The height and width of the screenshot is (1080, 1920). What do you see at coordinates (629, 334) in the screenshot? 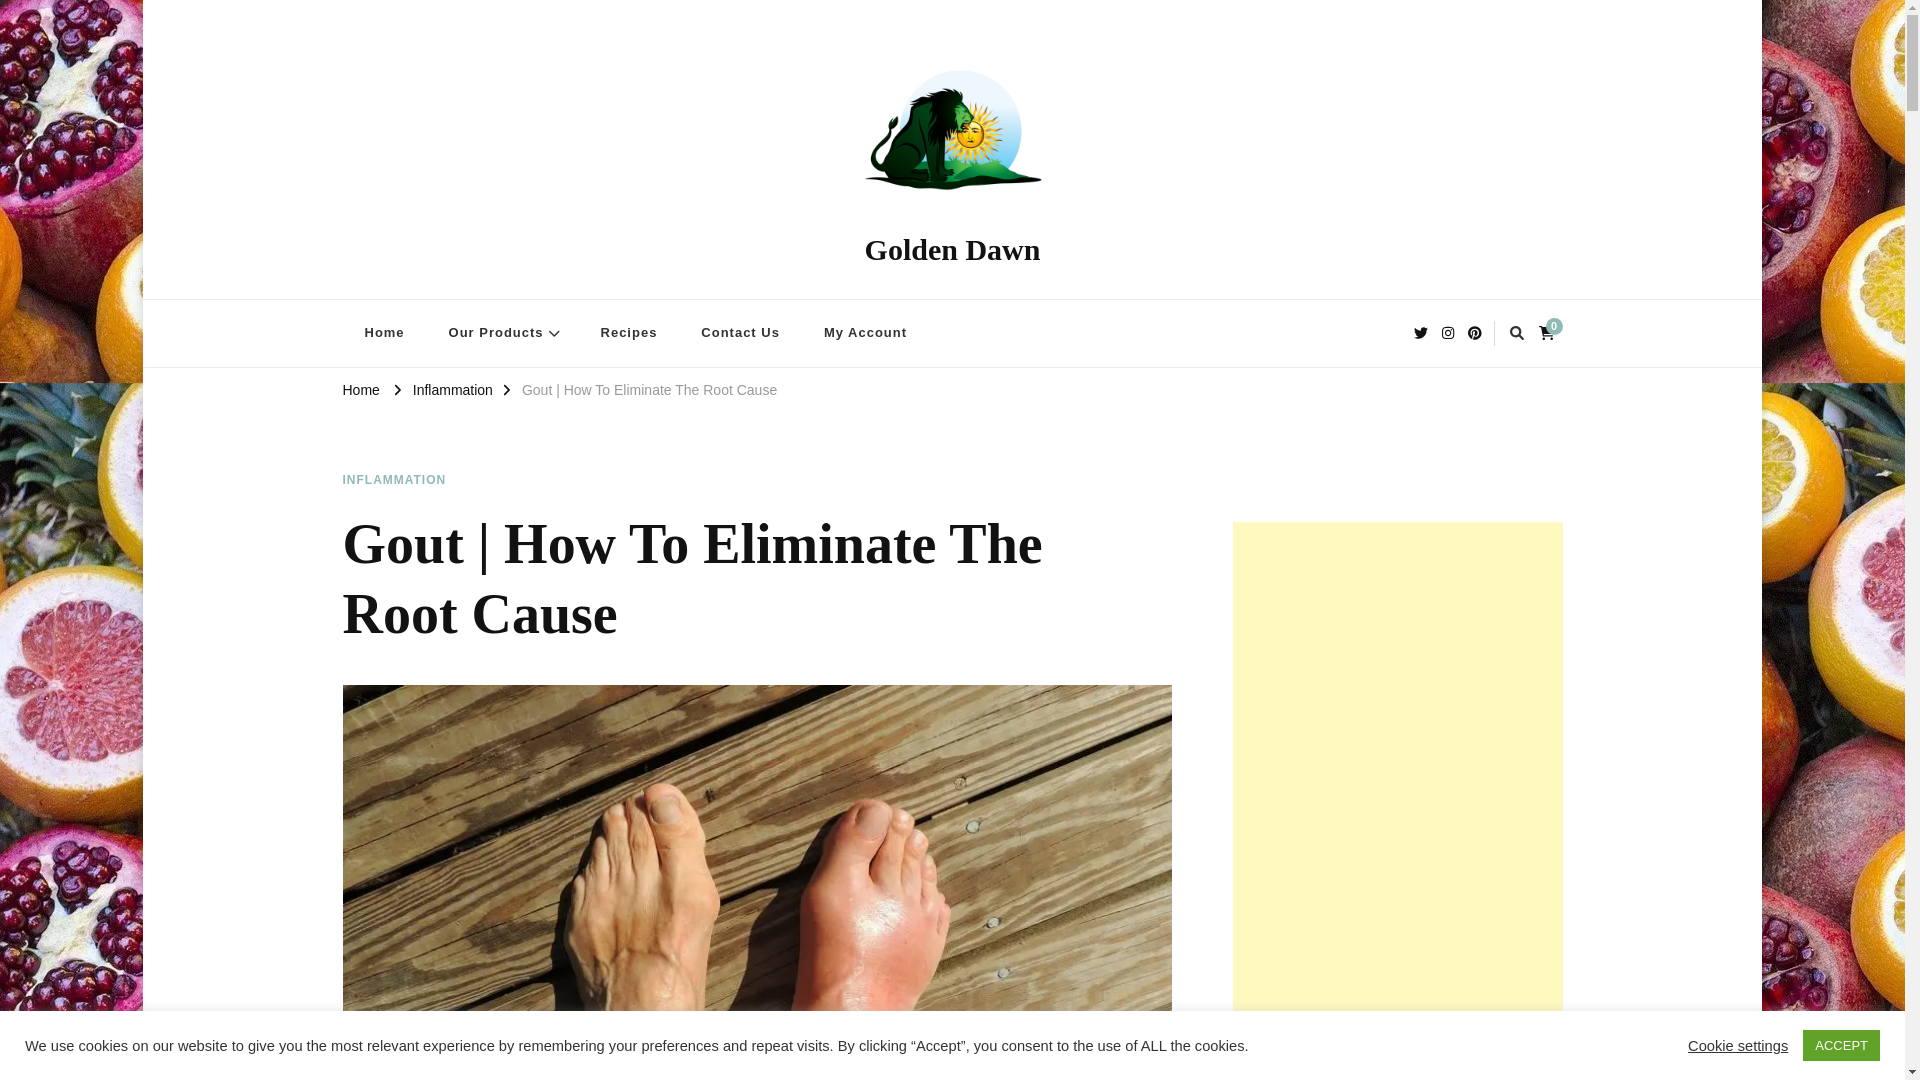
I see `Recipes` at bounding box center [629, 334].